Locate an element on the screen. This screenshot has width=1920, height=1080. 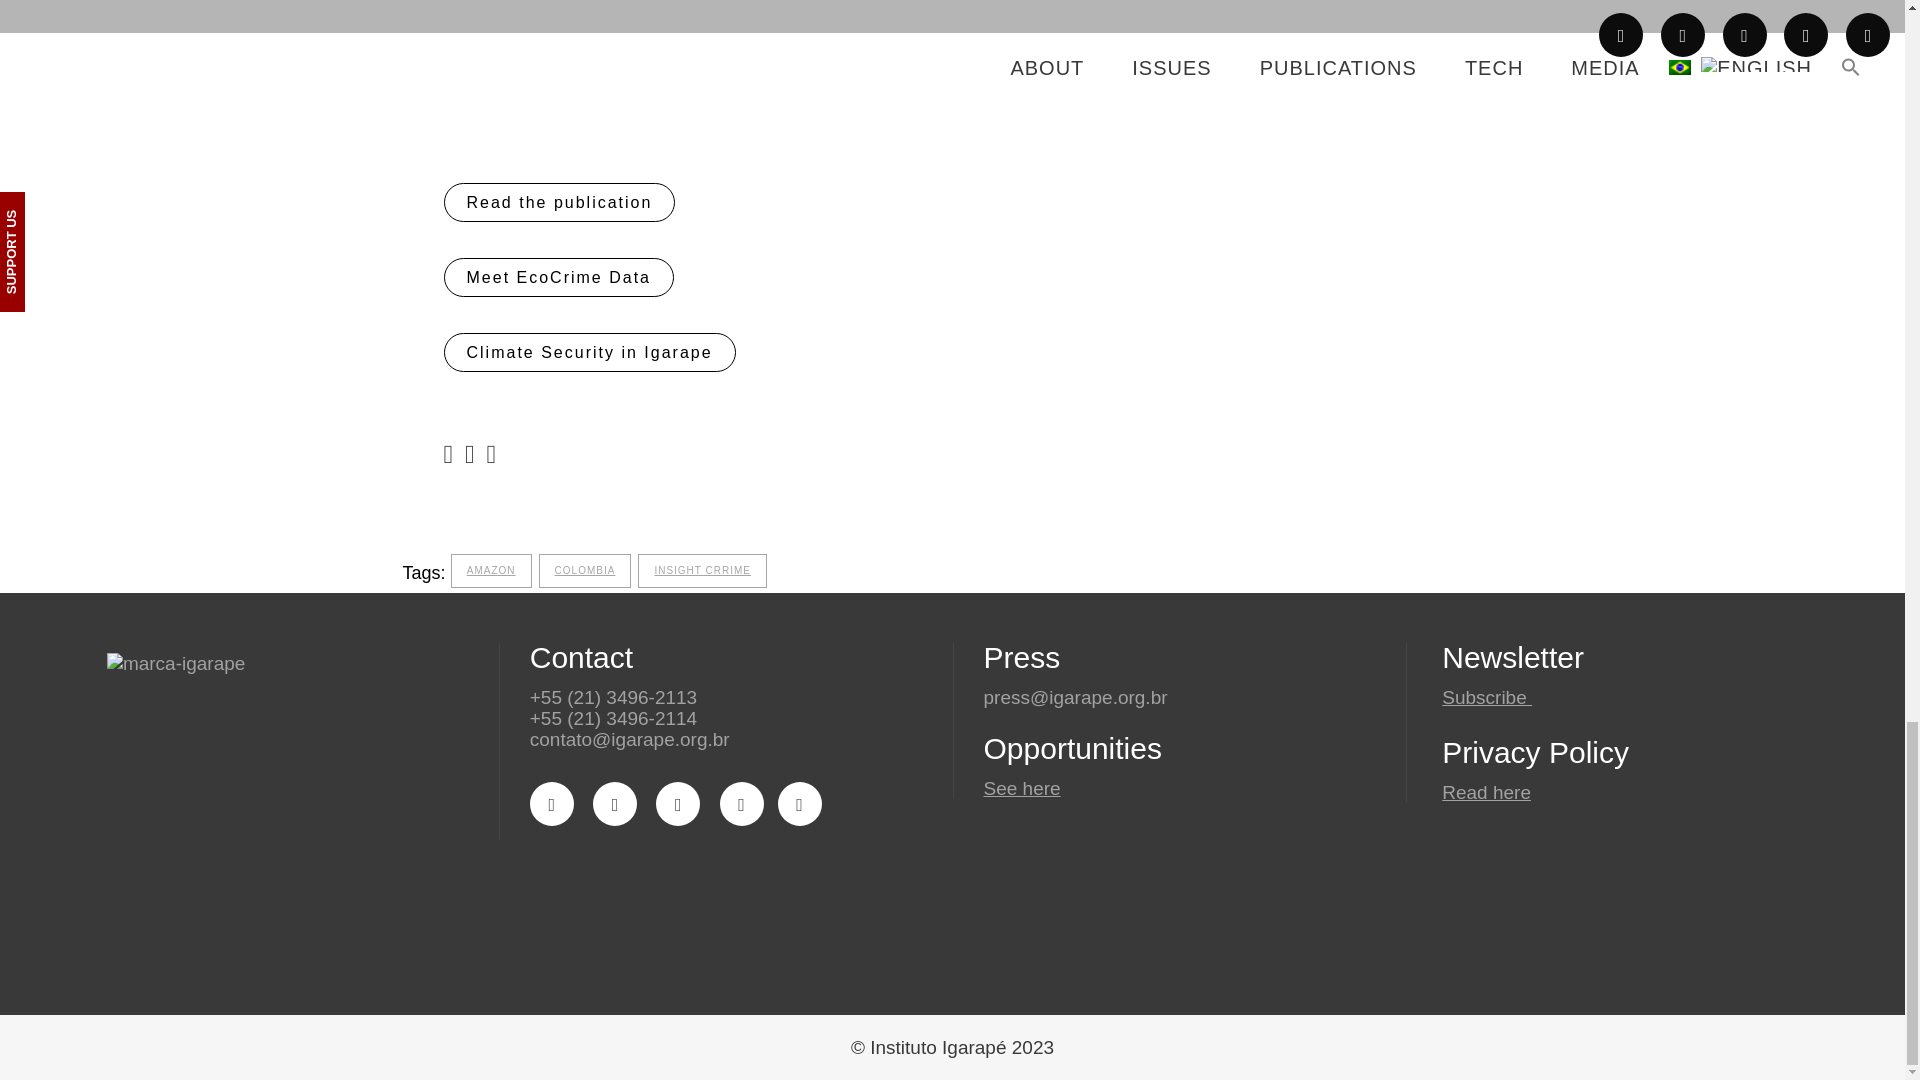
Share on Facebook is located at coordinates (448, 453).